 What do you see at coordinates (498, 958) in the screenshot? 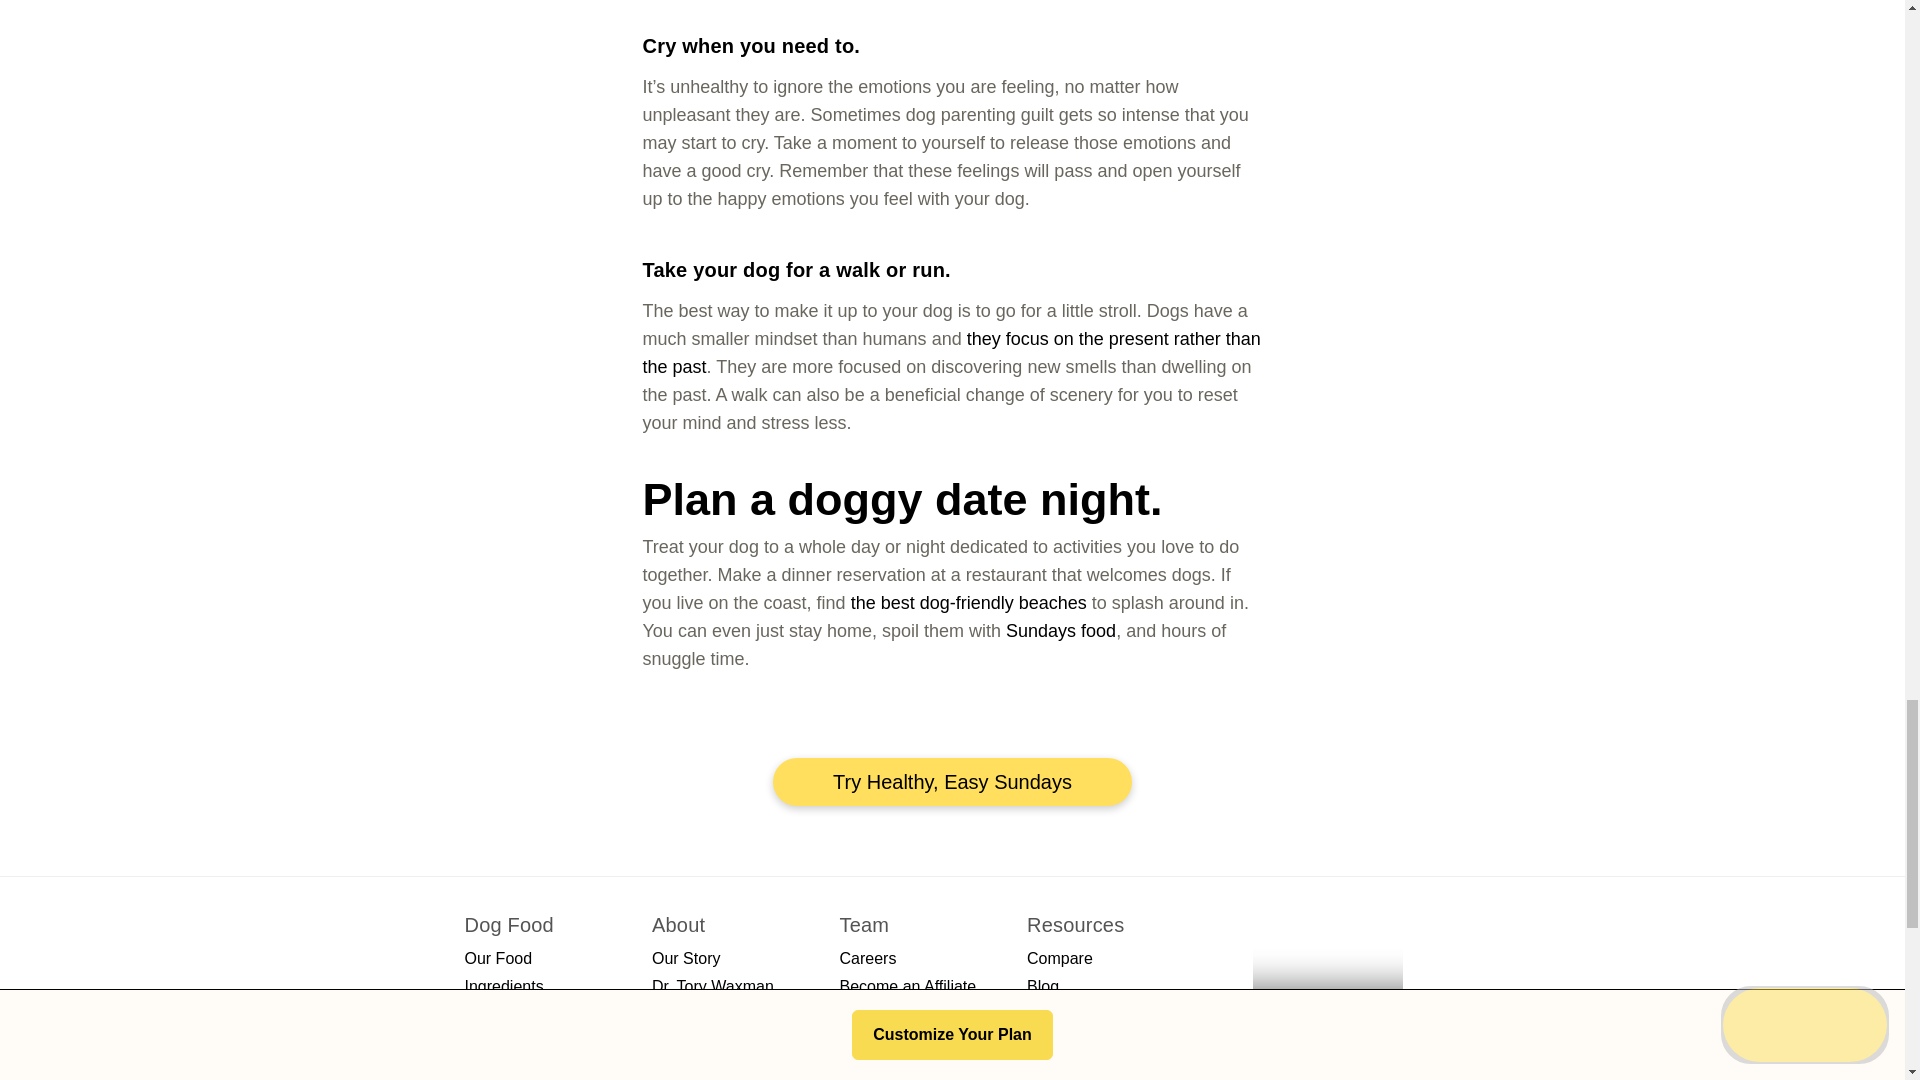
I see `Our Food` at bounding box center [498, 958].